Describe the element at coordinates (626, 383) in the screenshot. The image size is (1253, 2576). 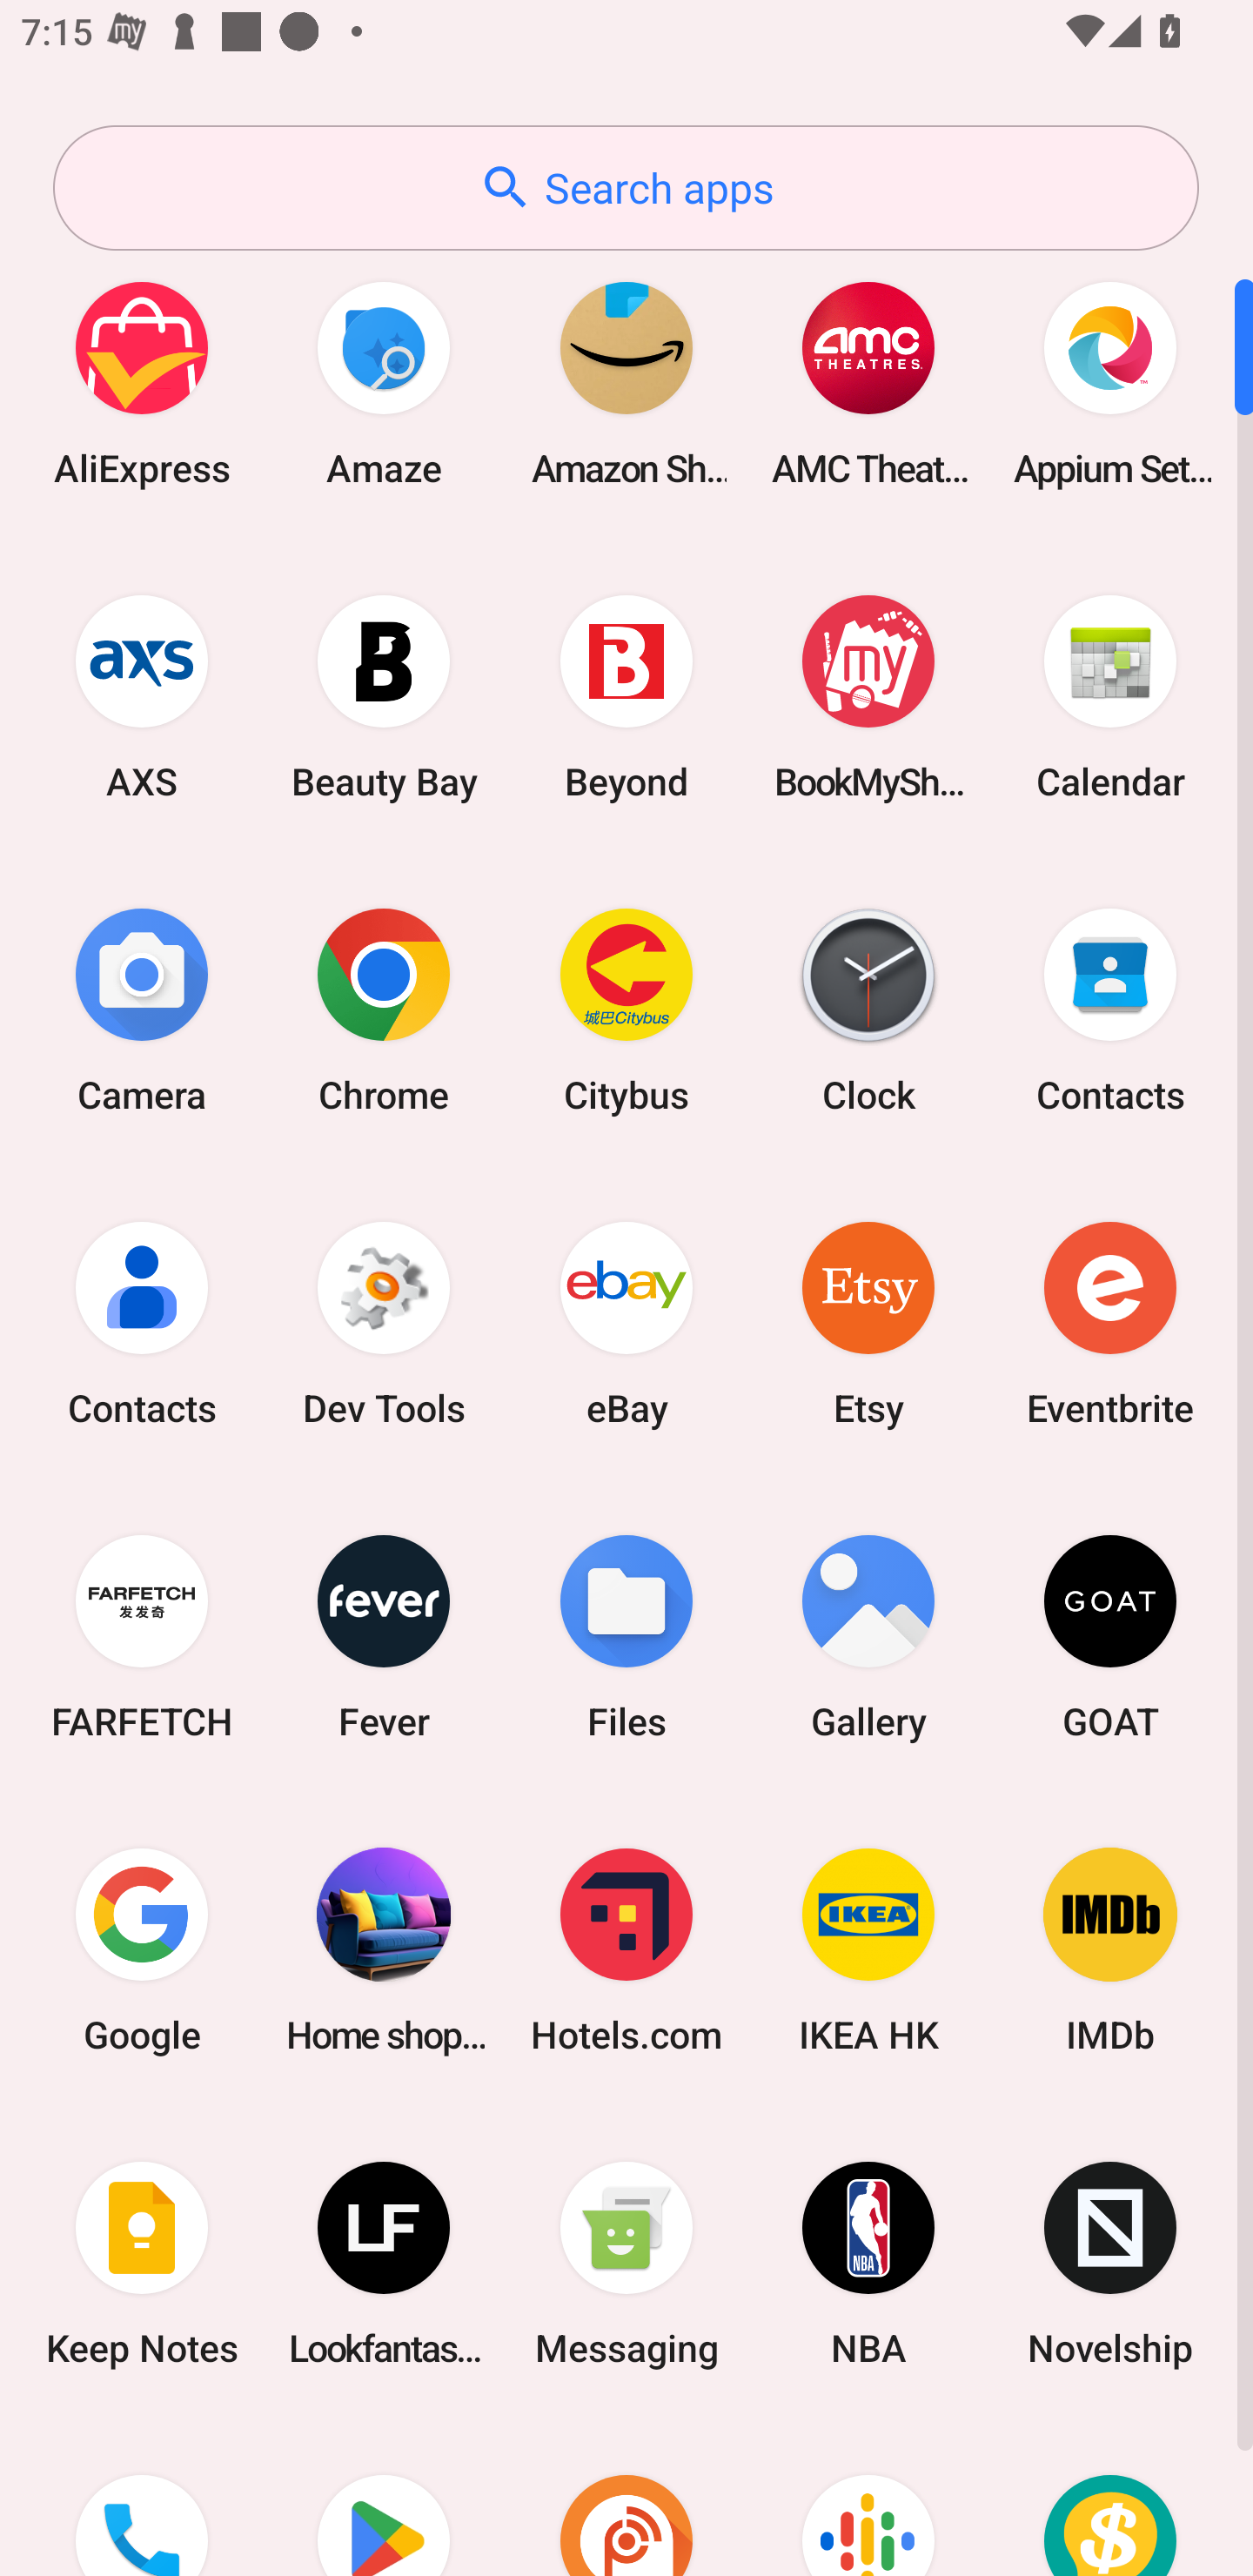
I see `Amazon Shopping` at that location.